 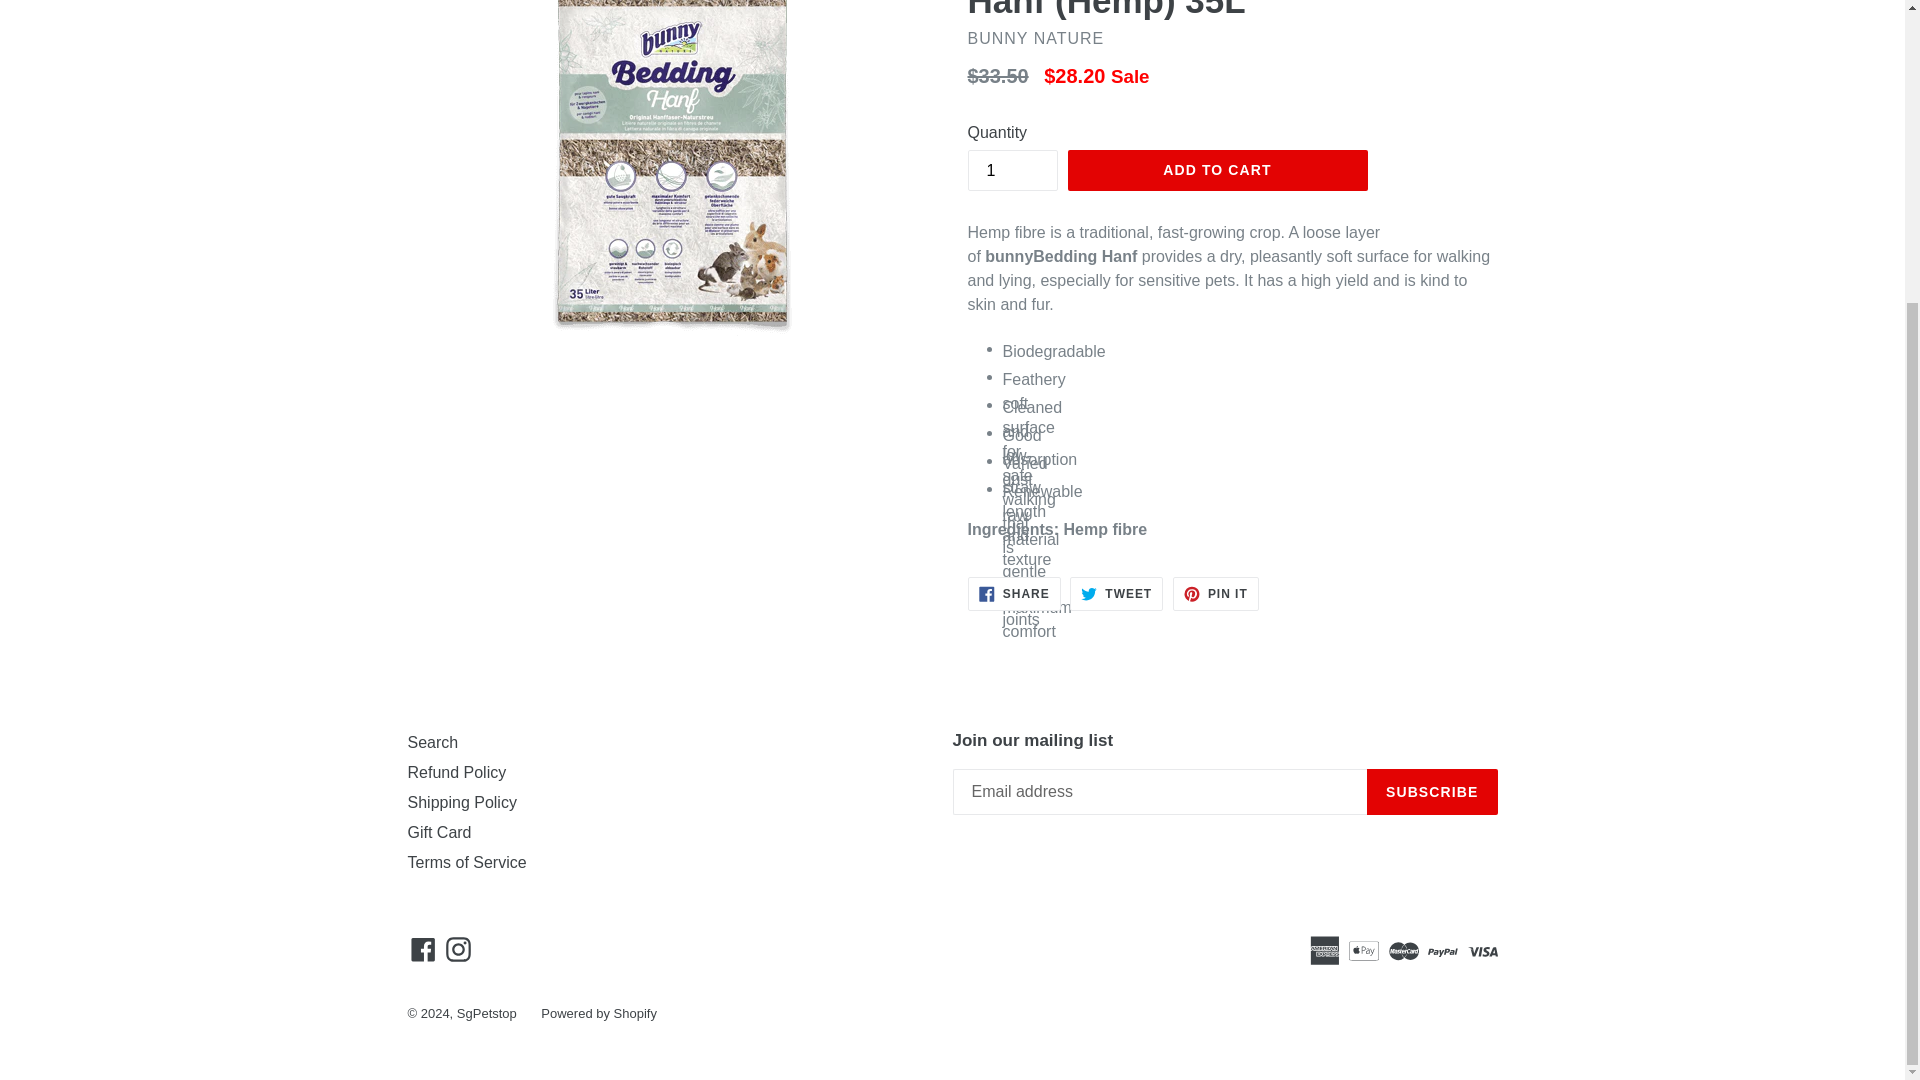 I want to click on SUBSCRIBE, so click(x=1014, y=594).